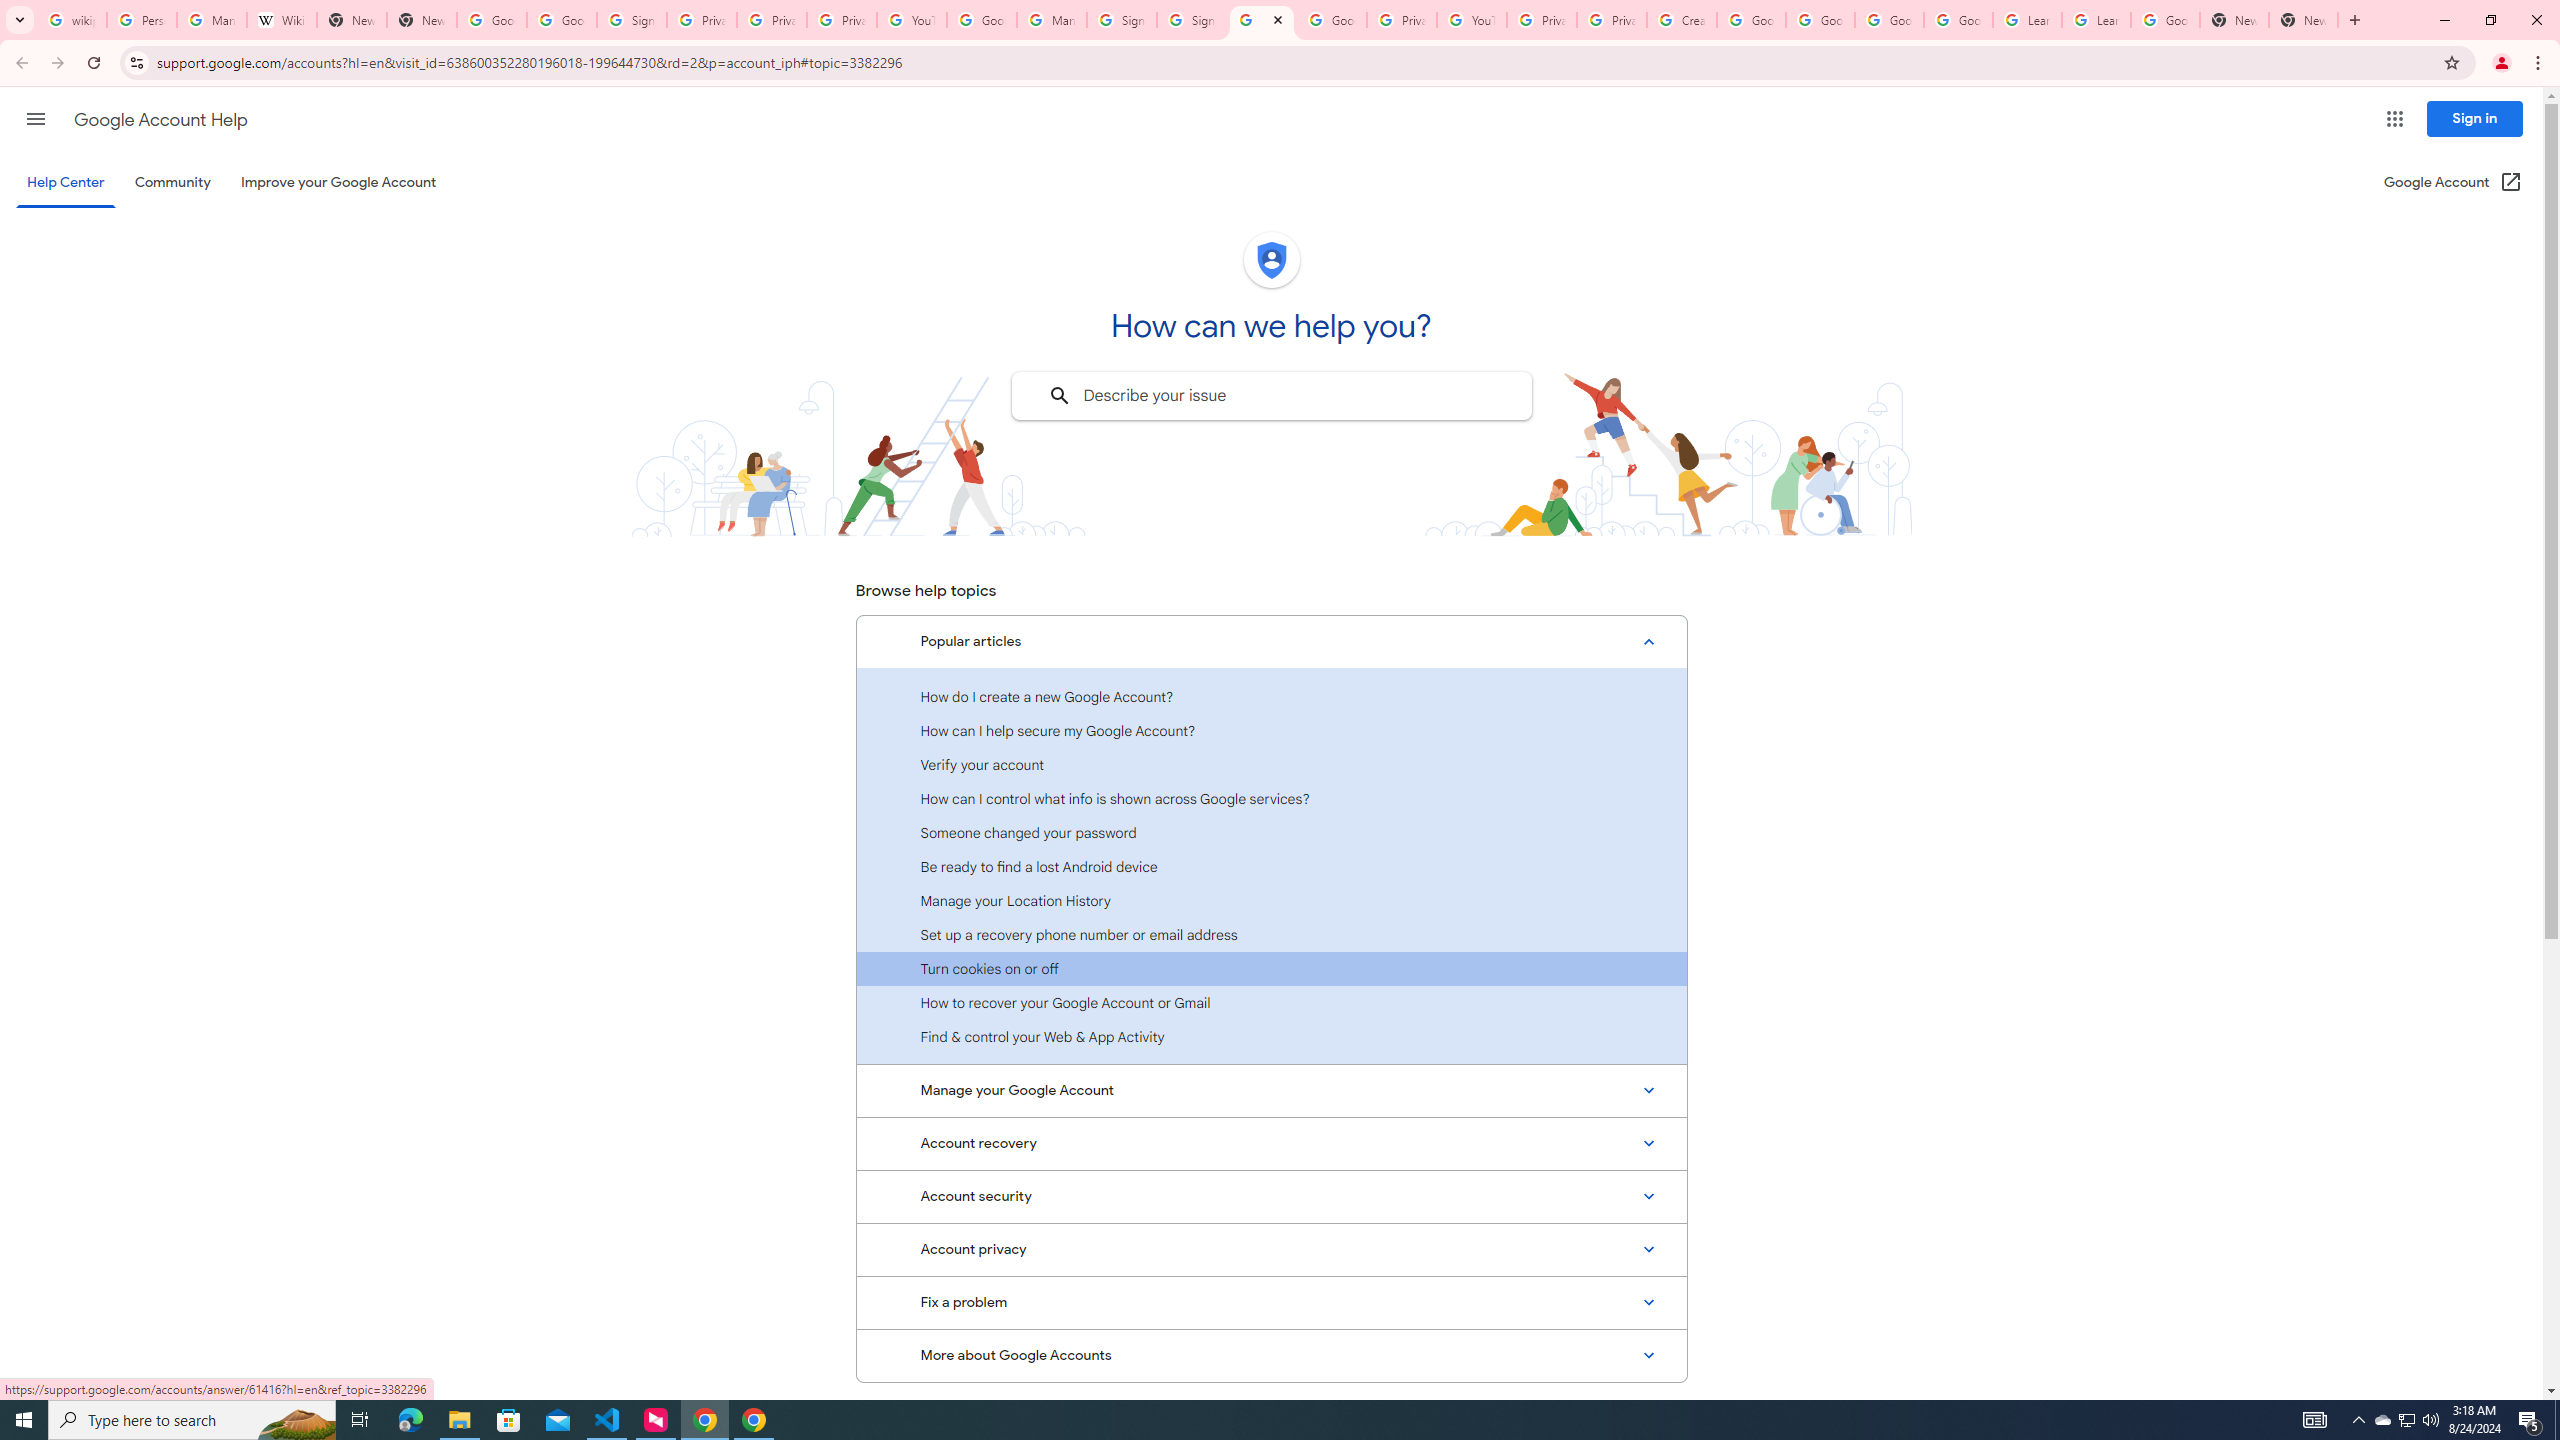 The height and width of the screenshot is (1440, 2560). I want to click on More about Google Accounts, so click(1271, 1356).